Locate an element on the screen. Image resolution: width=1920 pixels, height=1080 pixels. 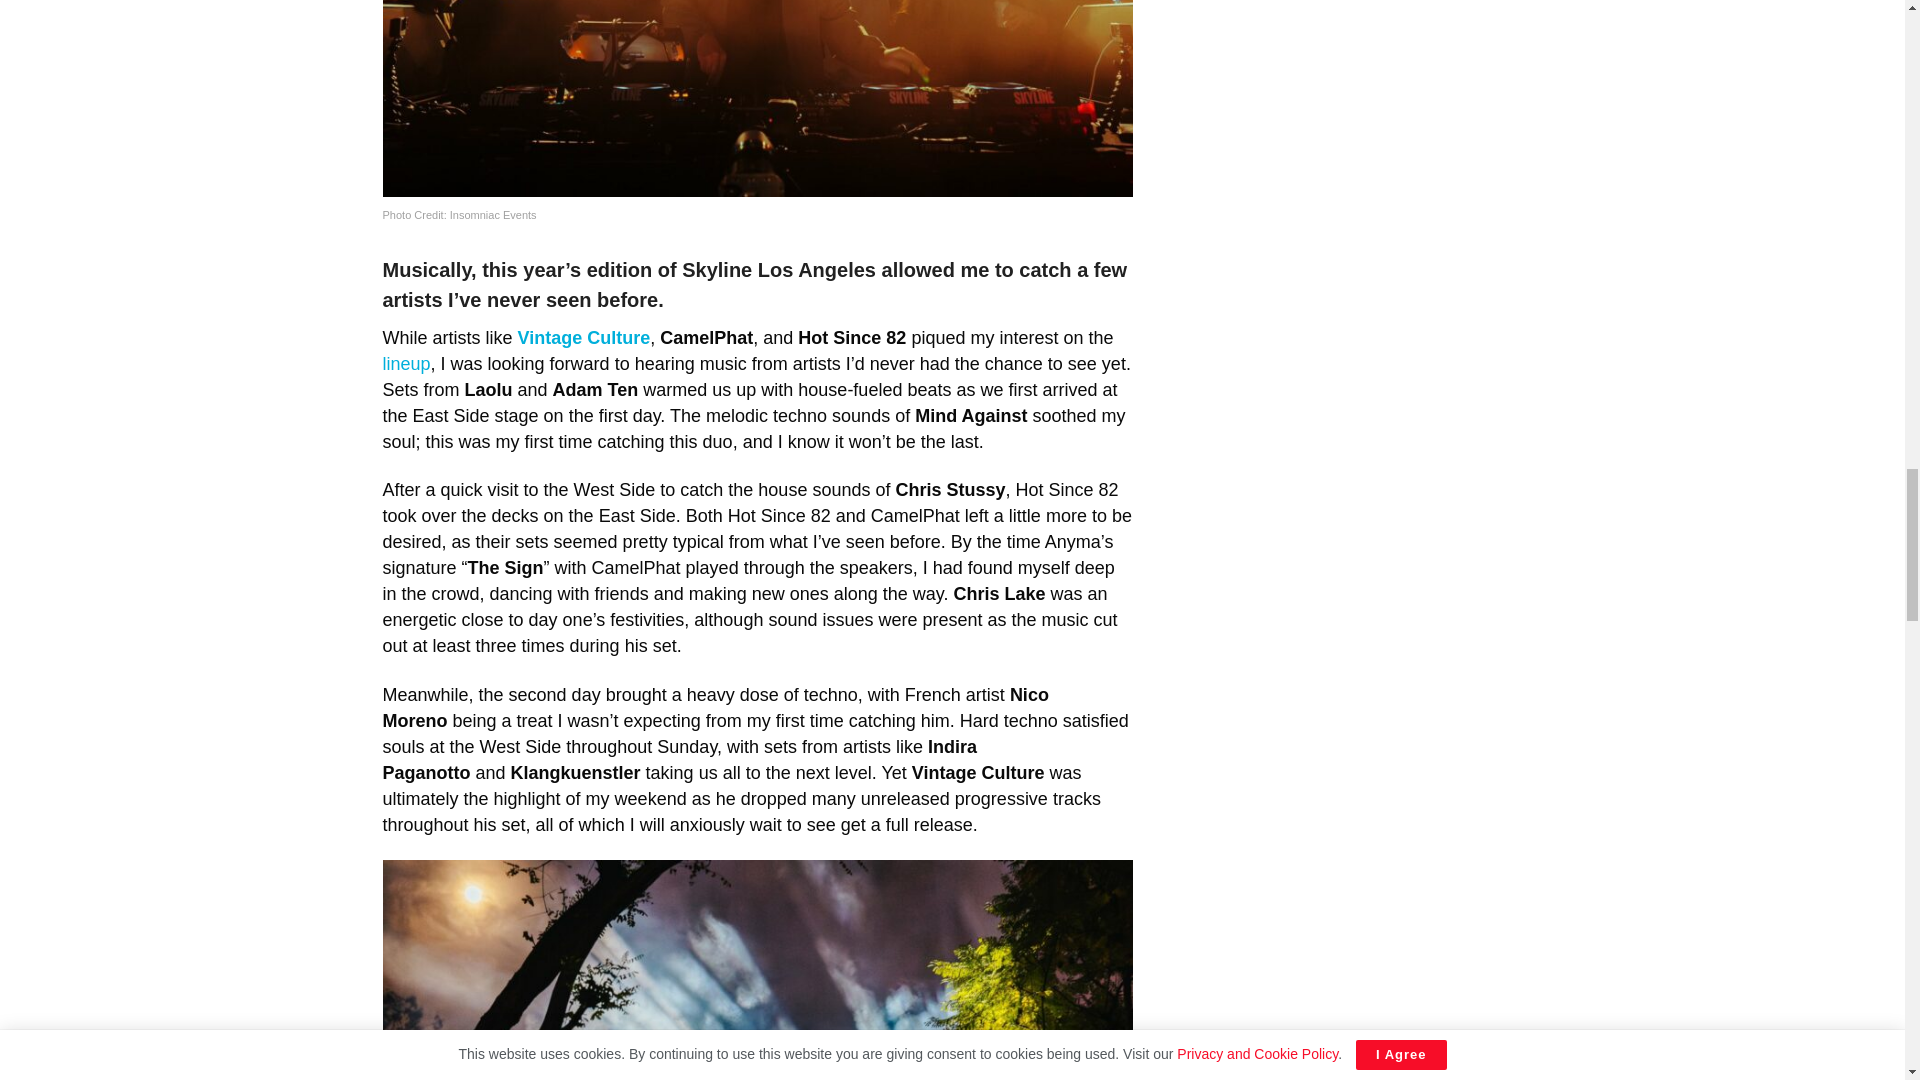
Vintage Culture is located at coordinates (584, 338).